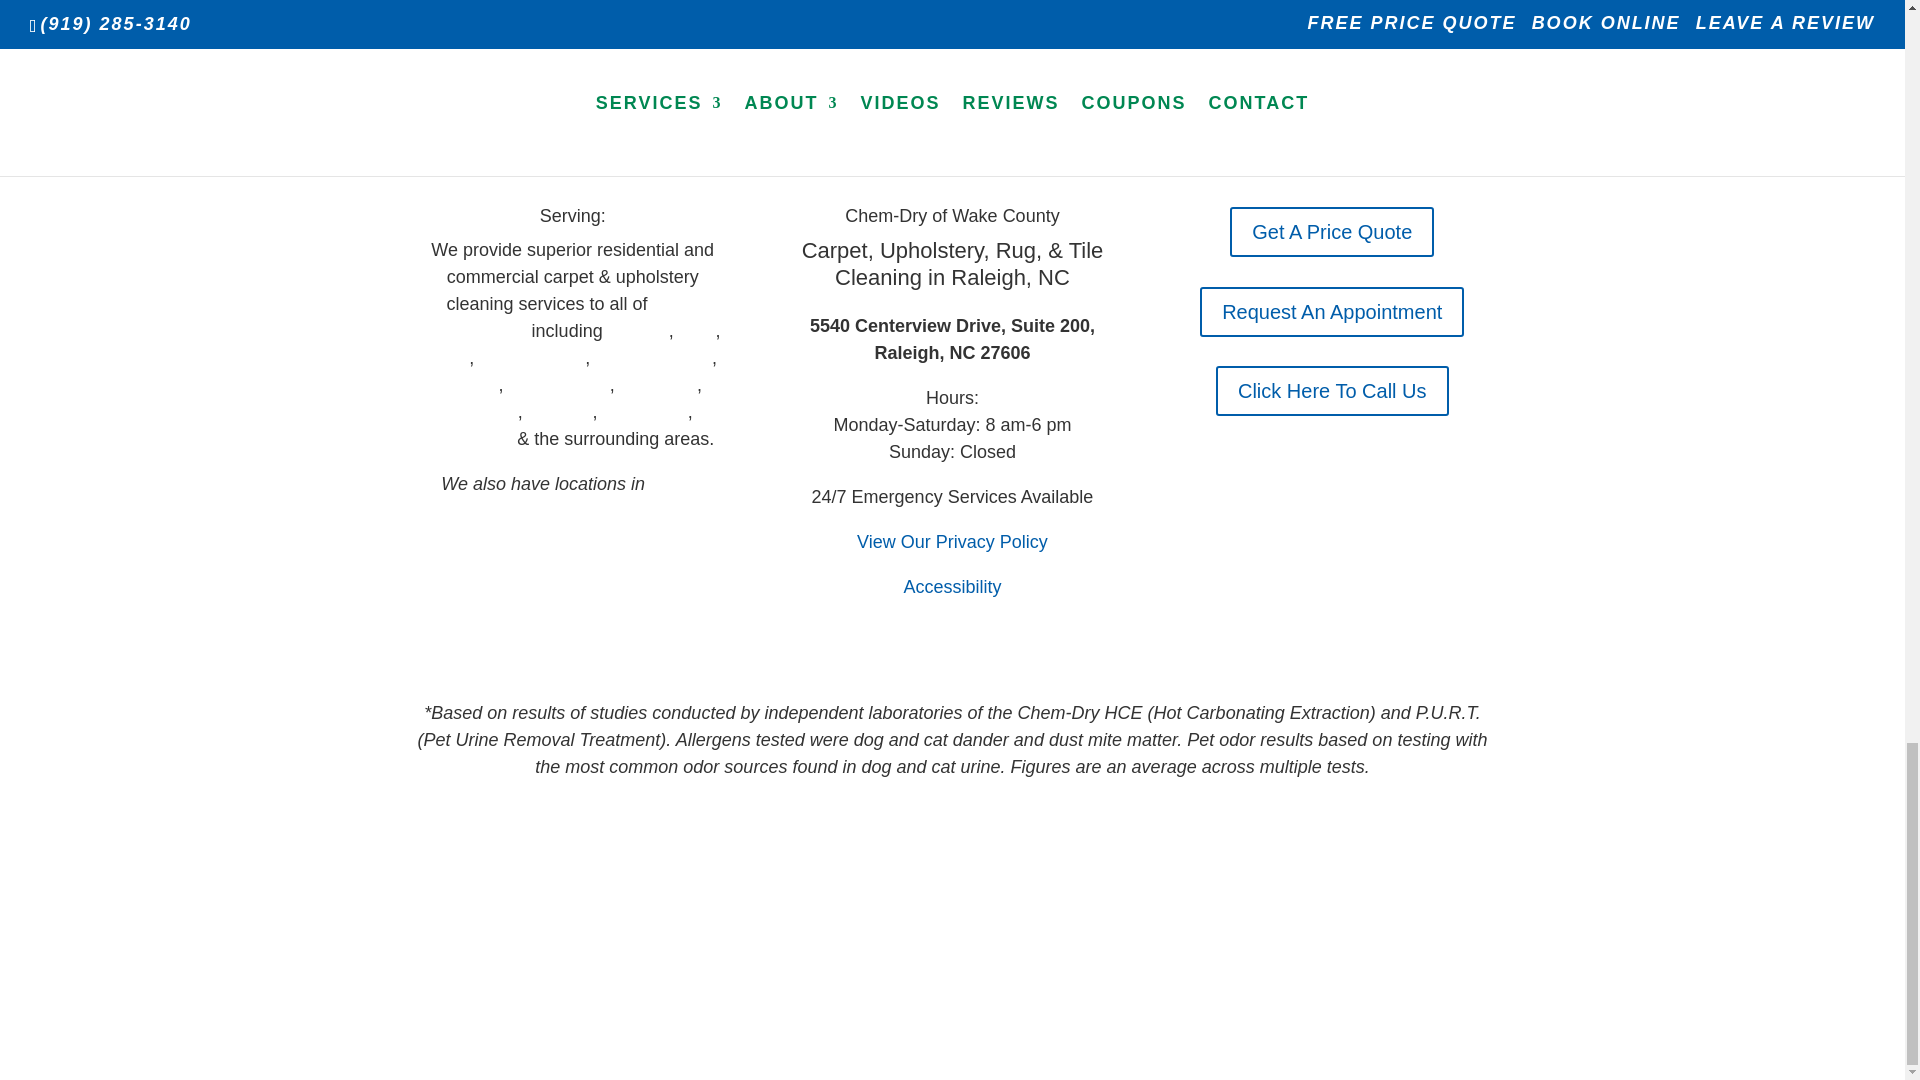 This screenshot has height=1080, width=1920. Describe the element at coordinates (532, 358) in the screenshot. I see `Holly Springs` at that location.